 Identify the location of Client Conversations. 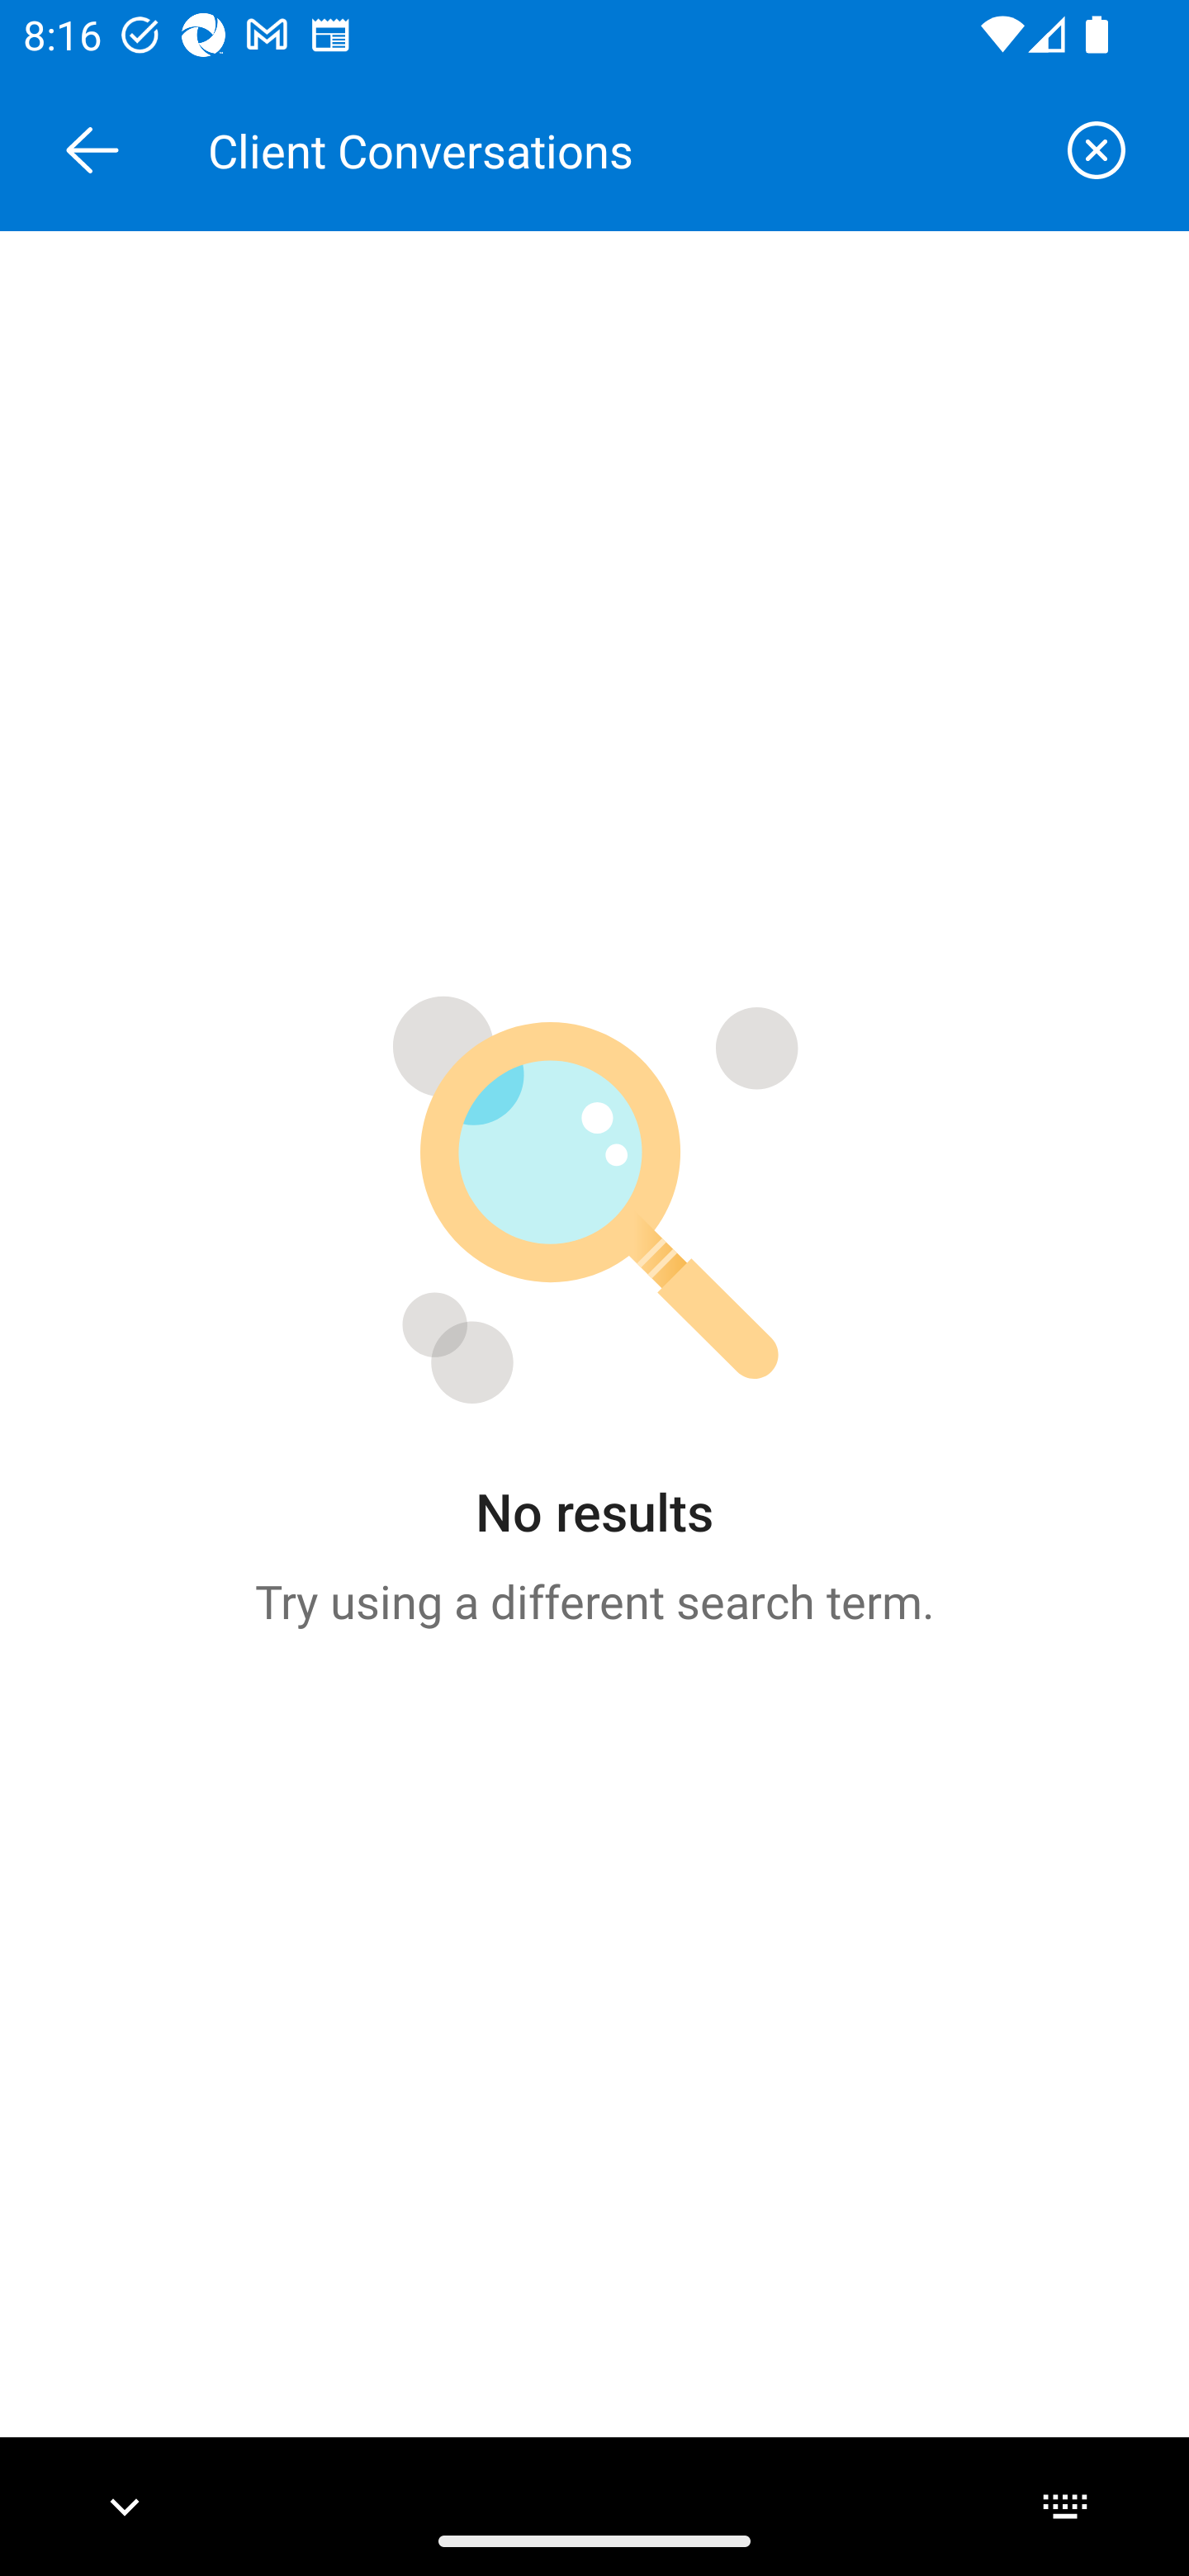
(618, 150).